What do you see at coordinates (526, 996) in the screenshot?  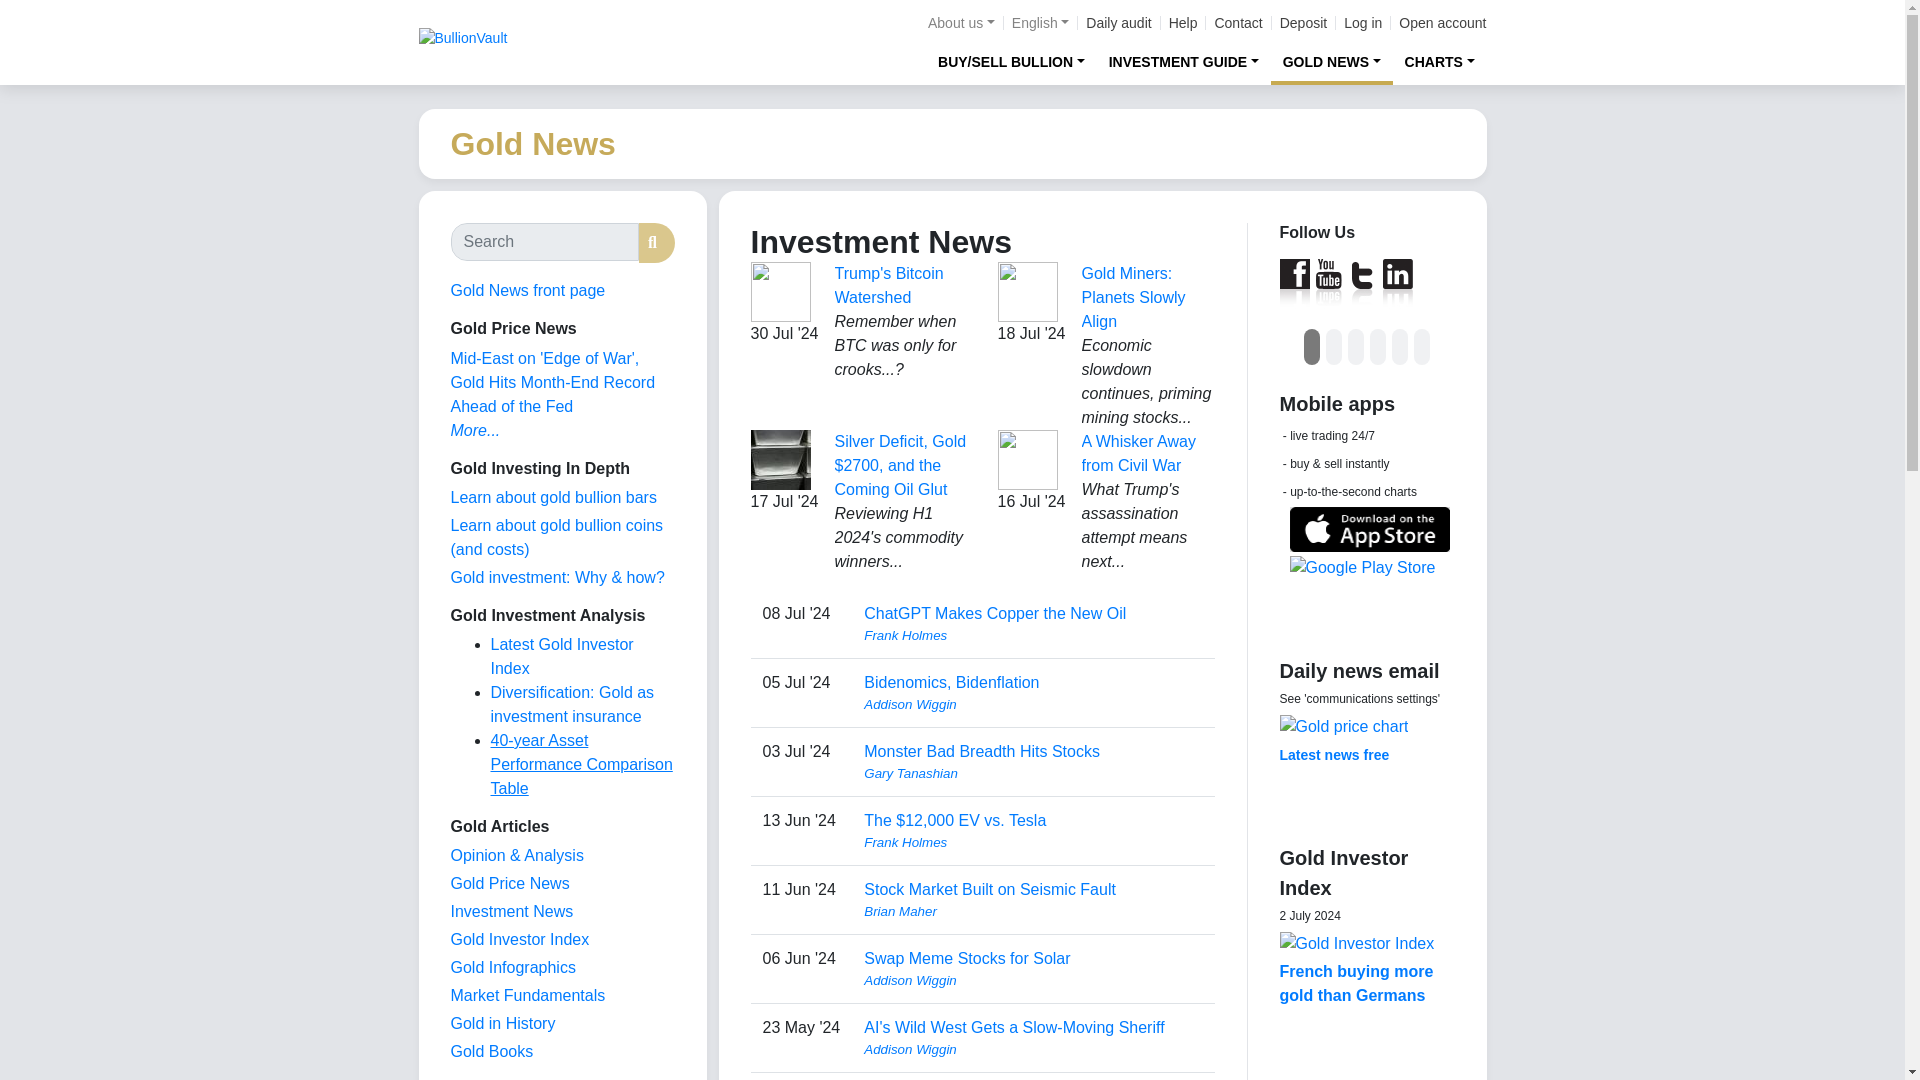 I see `Market Fundamentals` at bounding box center [526, 996].